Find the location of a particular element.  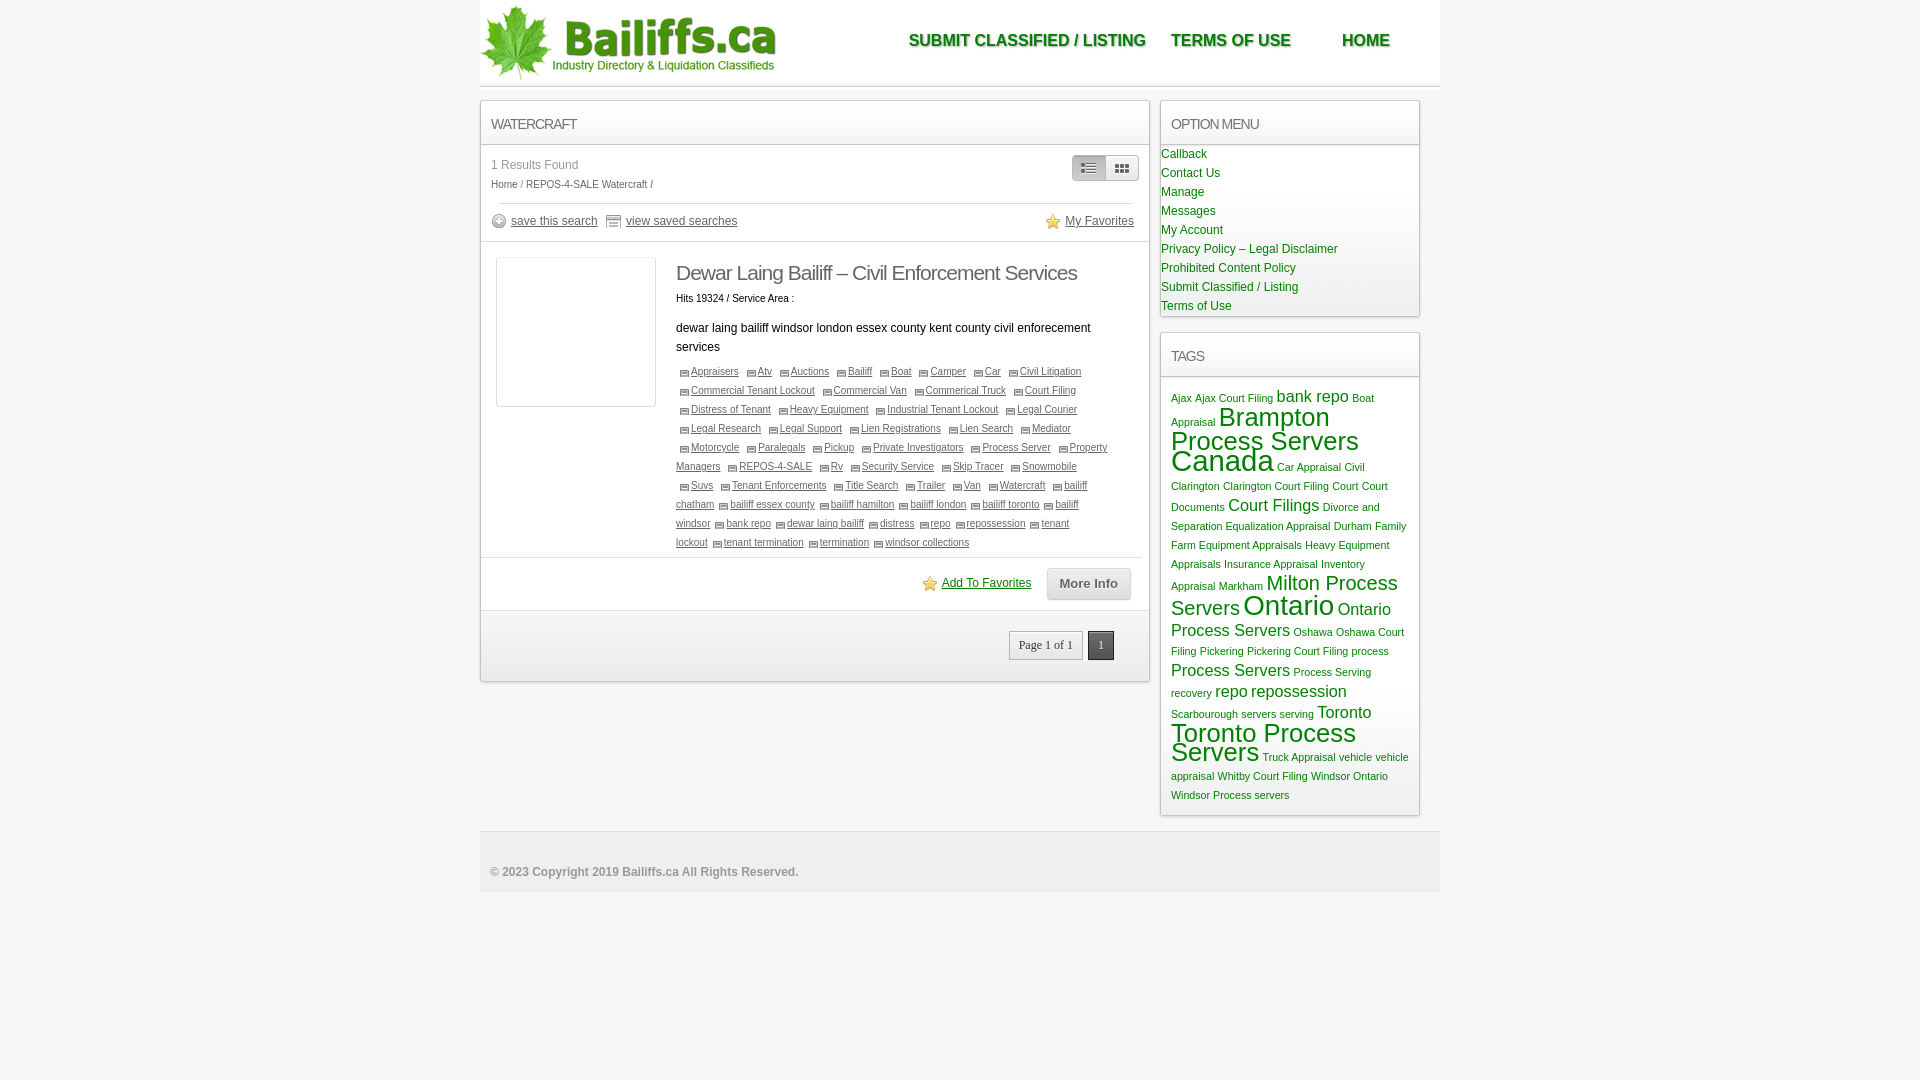

Prohibited Content Policy is located at coordinates (1228, 268).